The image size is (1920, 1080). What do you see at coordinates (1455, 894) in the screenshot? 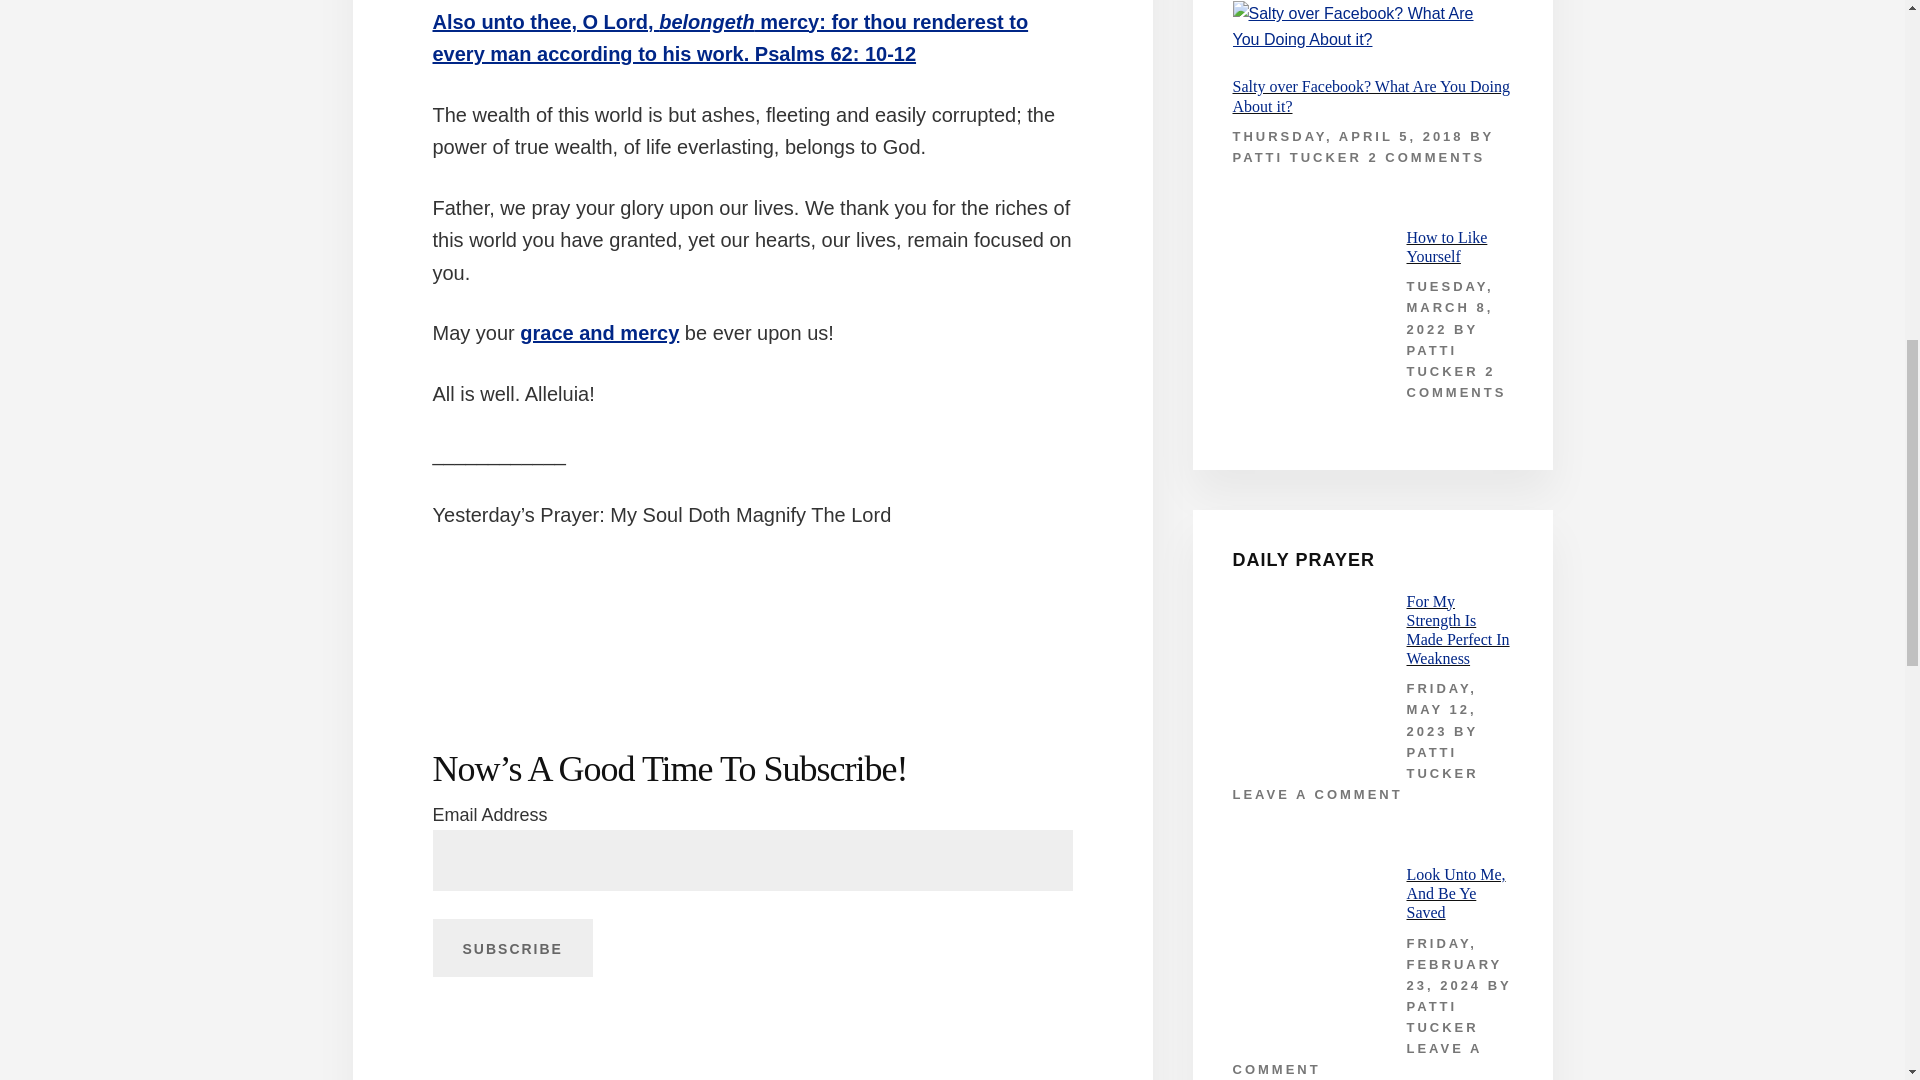
I see `Look Unto Me, And Be Ye Saved` at bounding box center [1455, 894].